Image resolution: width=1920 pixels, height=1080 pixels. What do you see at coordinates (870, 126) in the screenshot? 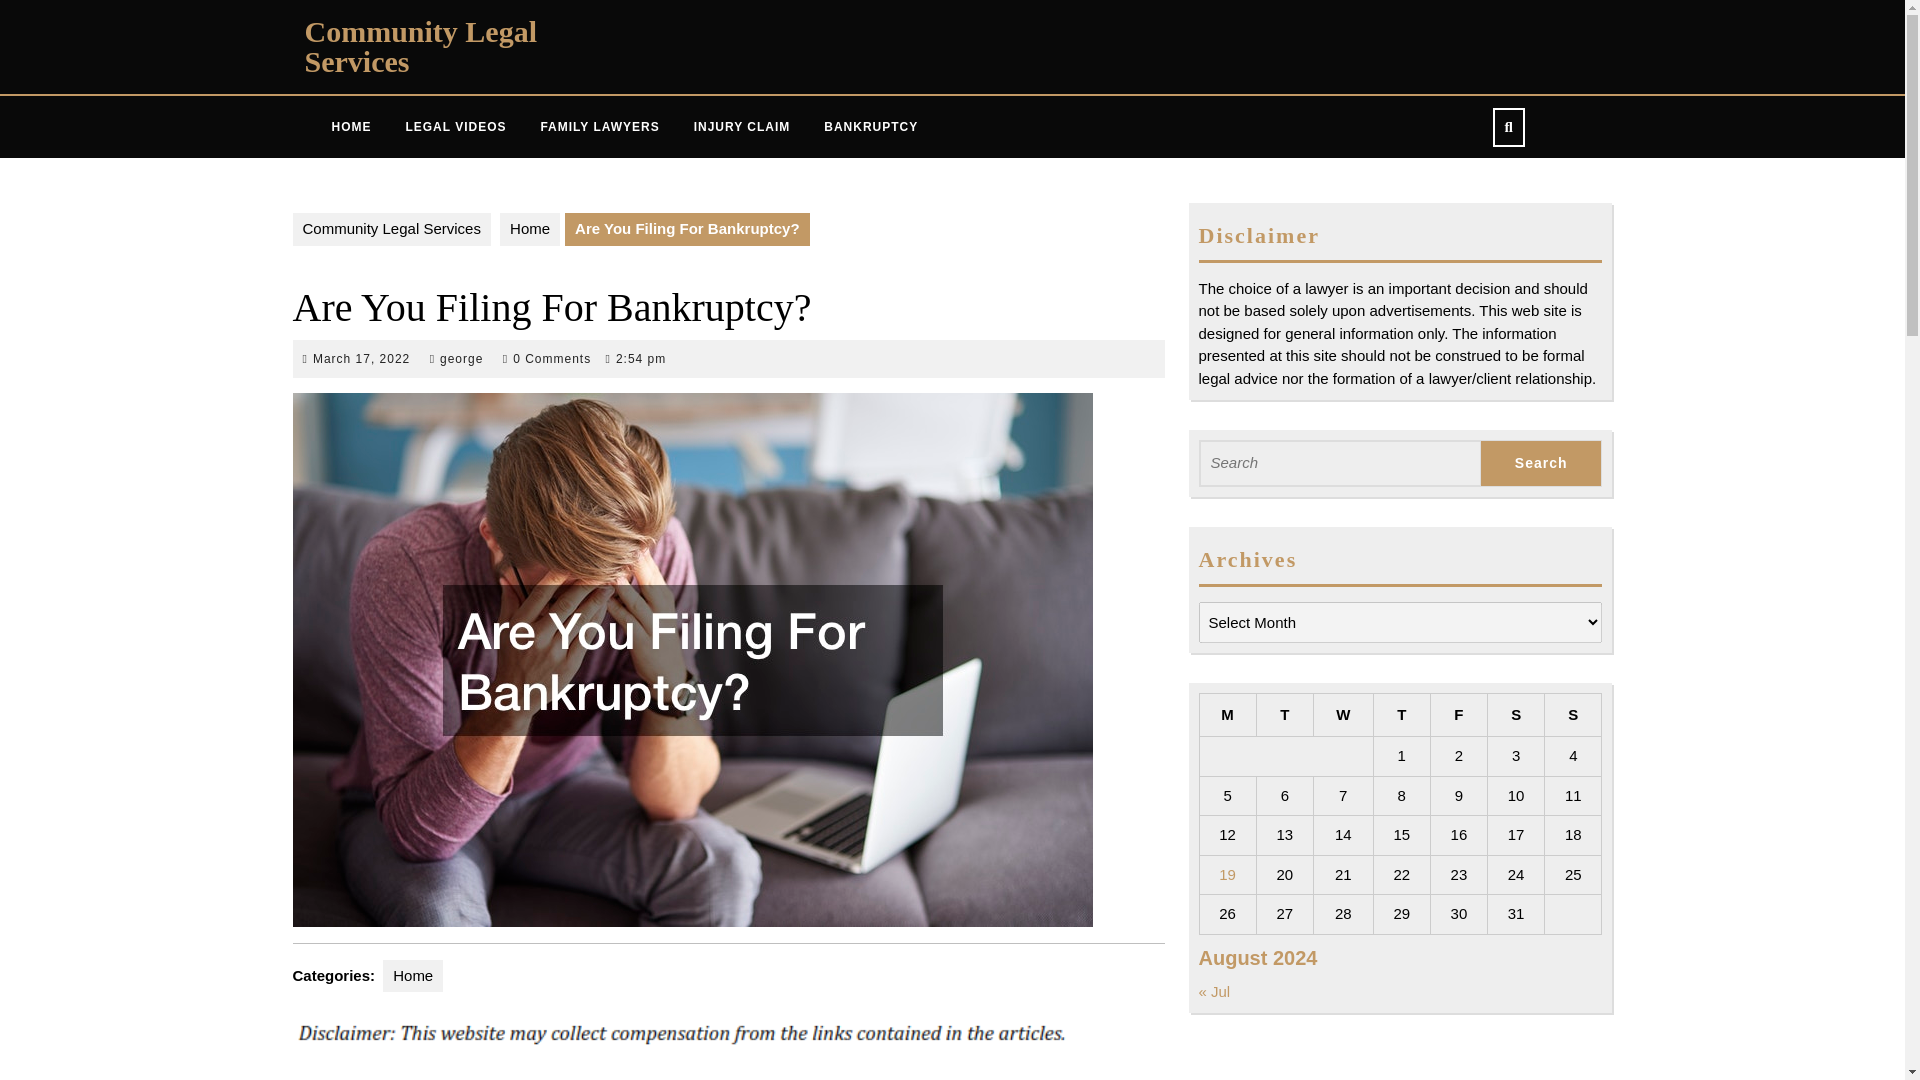
I see `BANKRUPTCY` at bounding box center [870, 126].